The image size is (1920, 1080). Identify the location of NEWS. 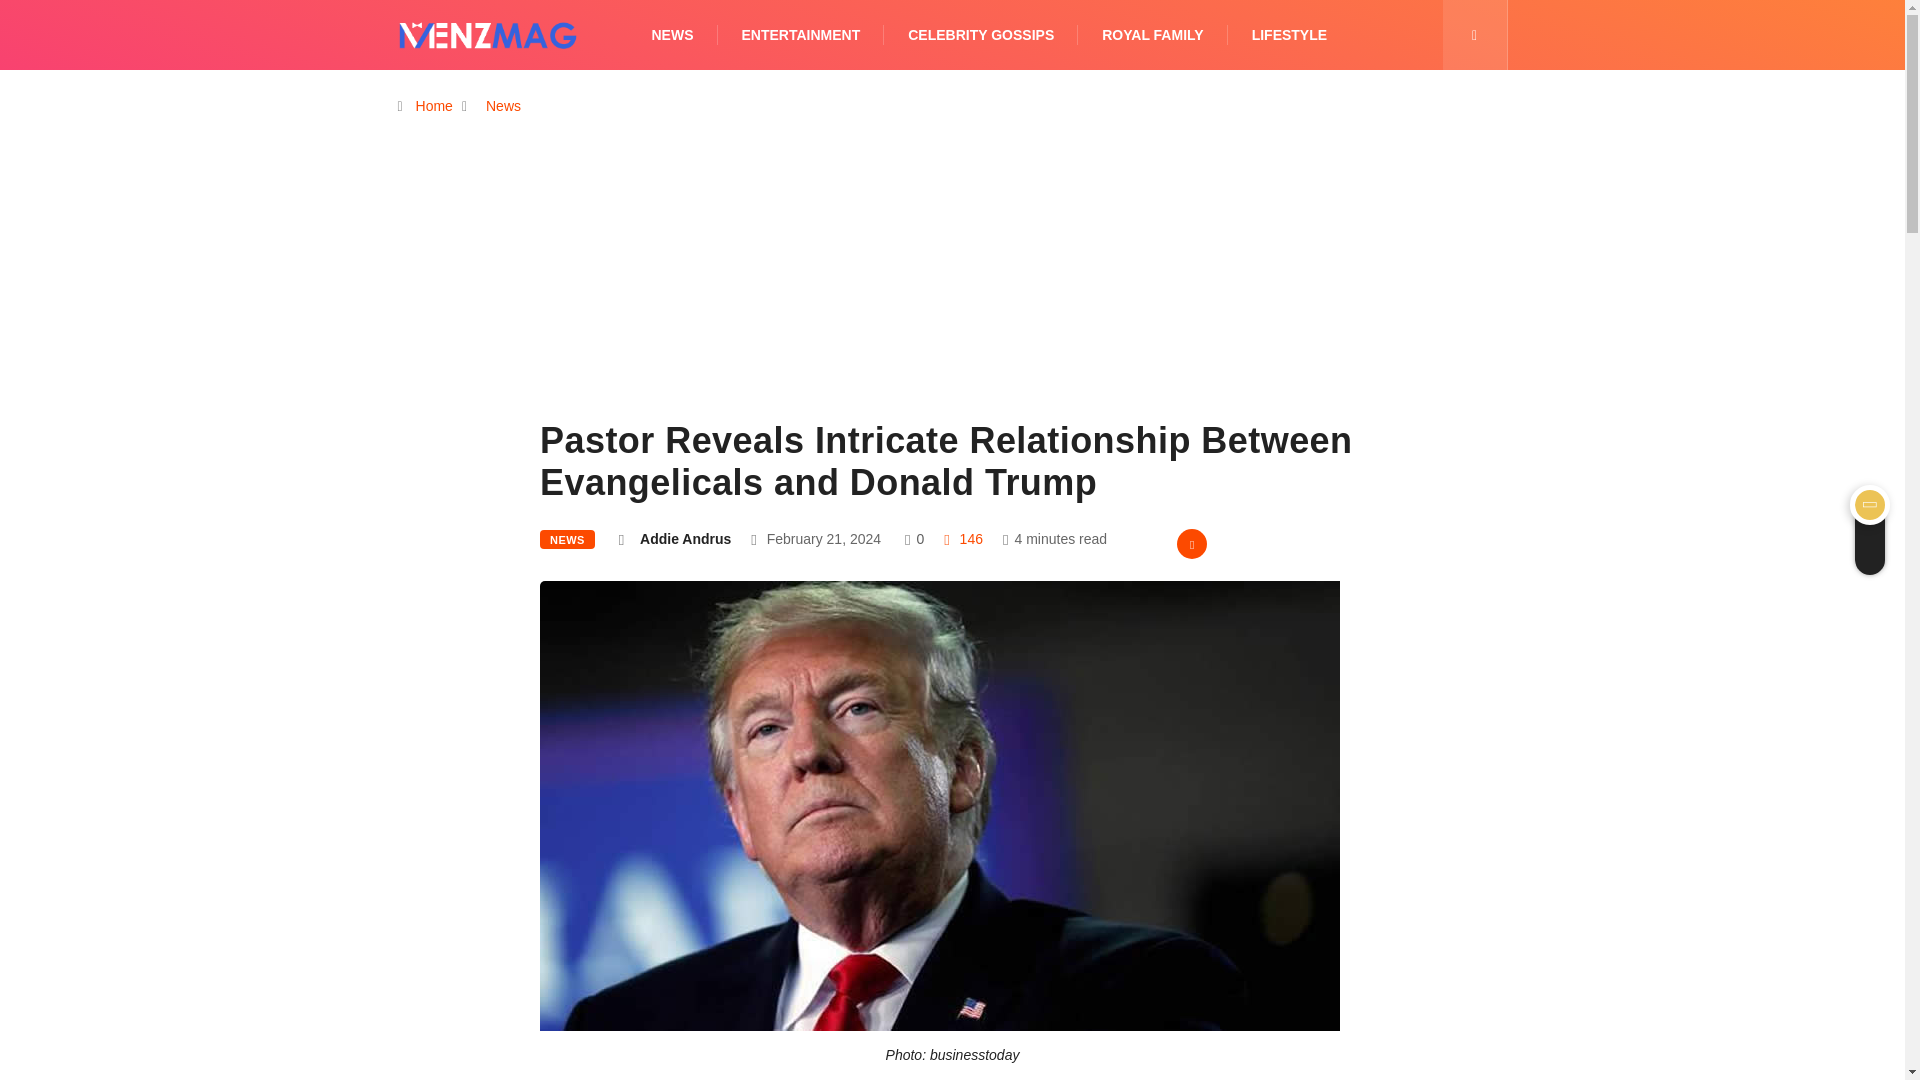
(567, 539).